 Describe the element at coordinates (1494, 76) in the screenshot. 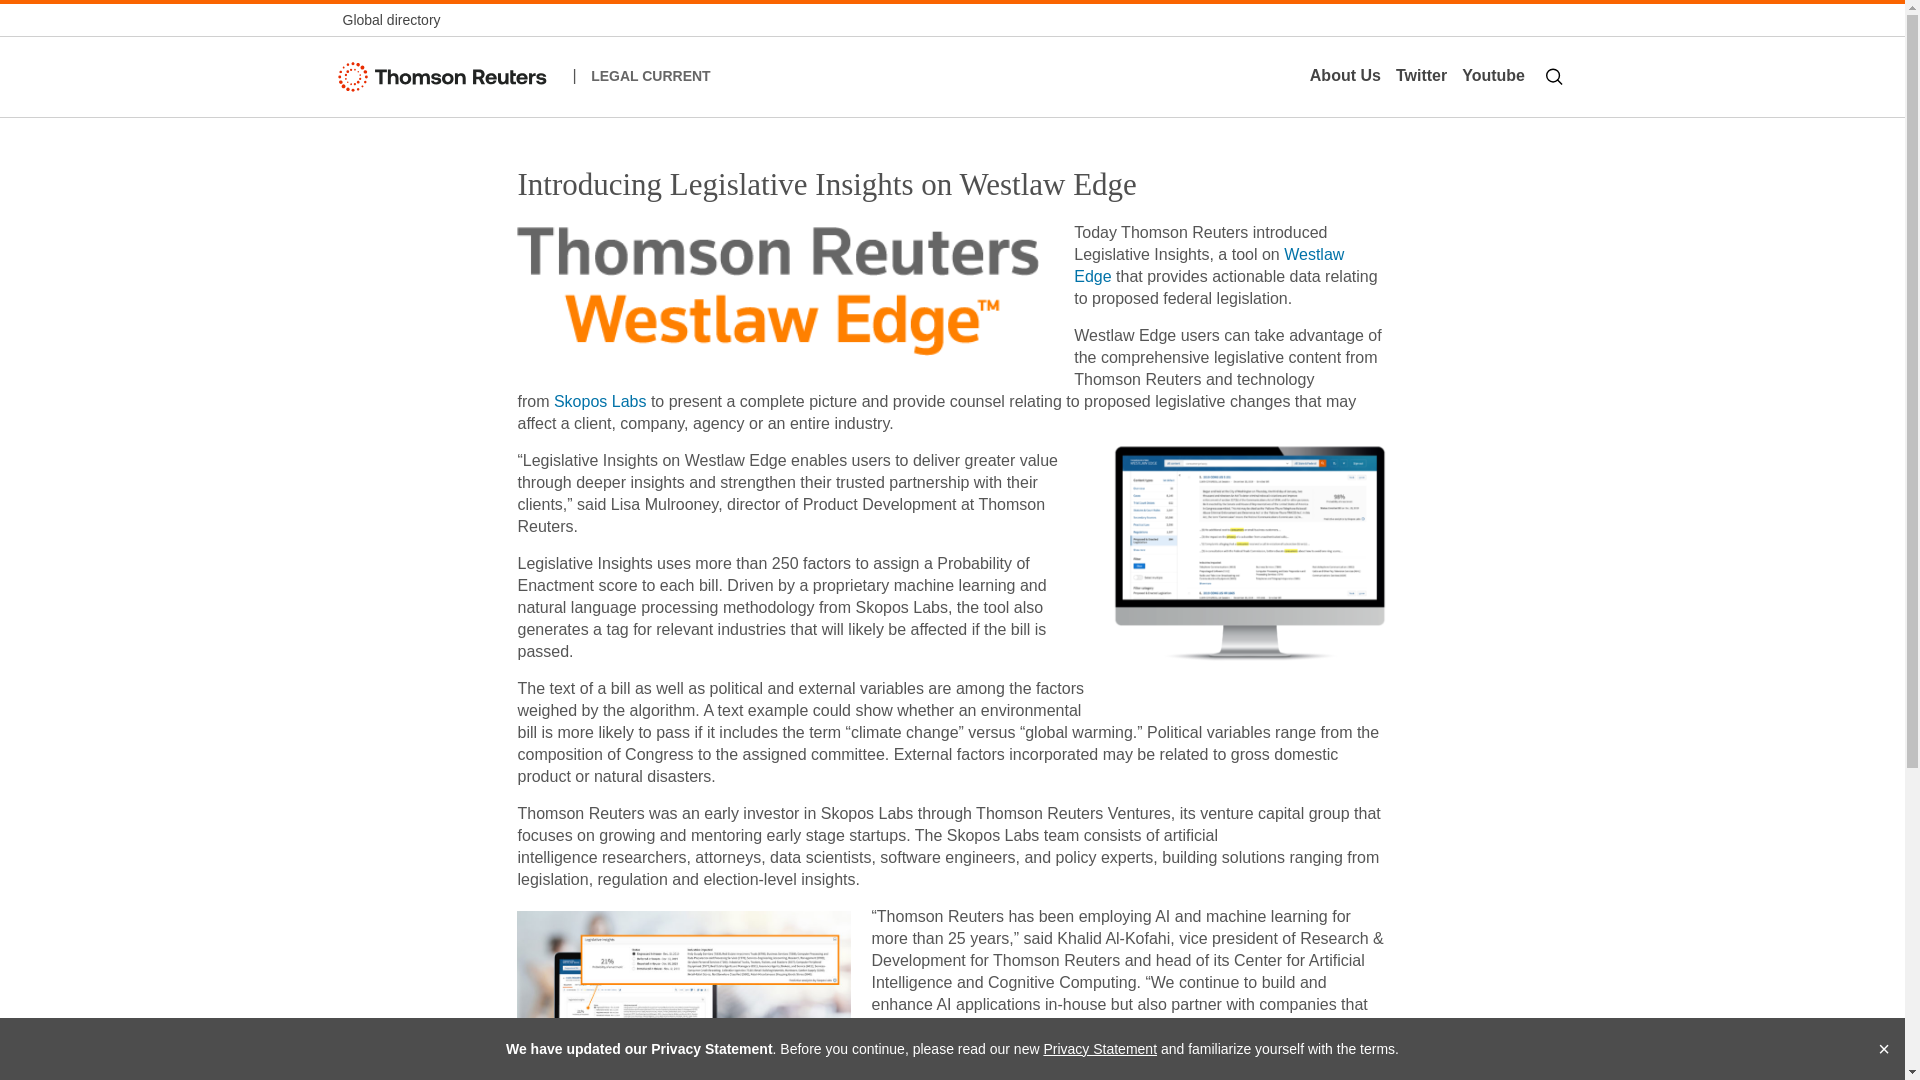

I see `Youtube` at that location.